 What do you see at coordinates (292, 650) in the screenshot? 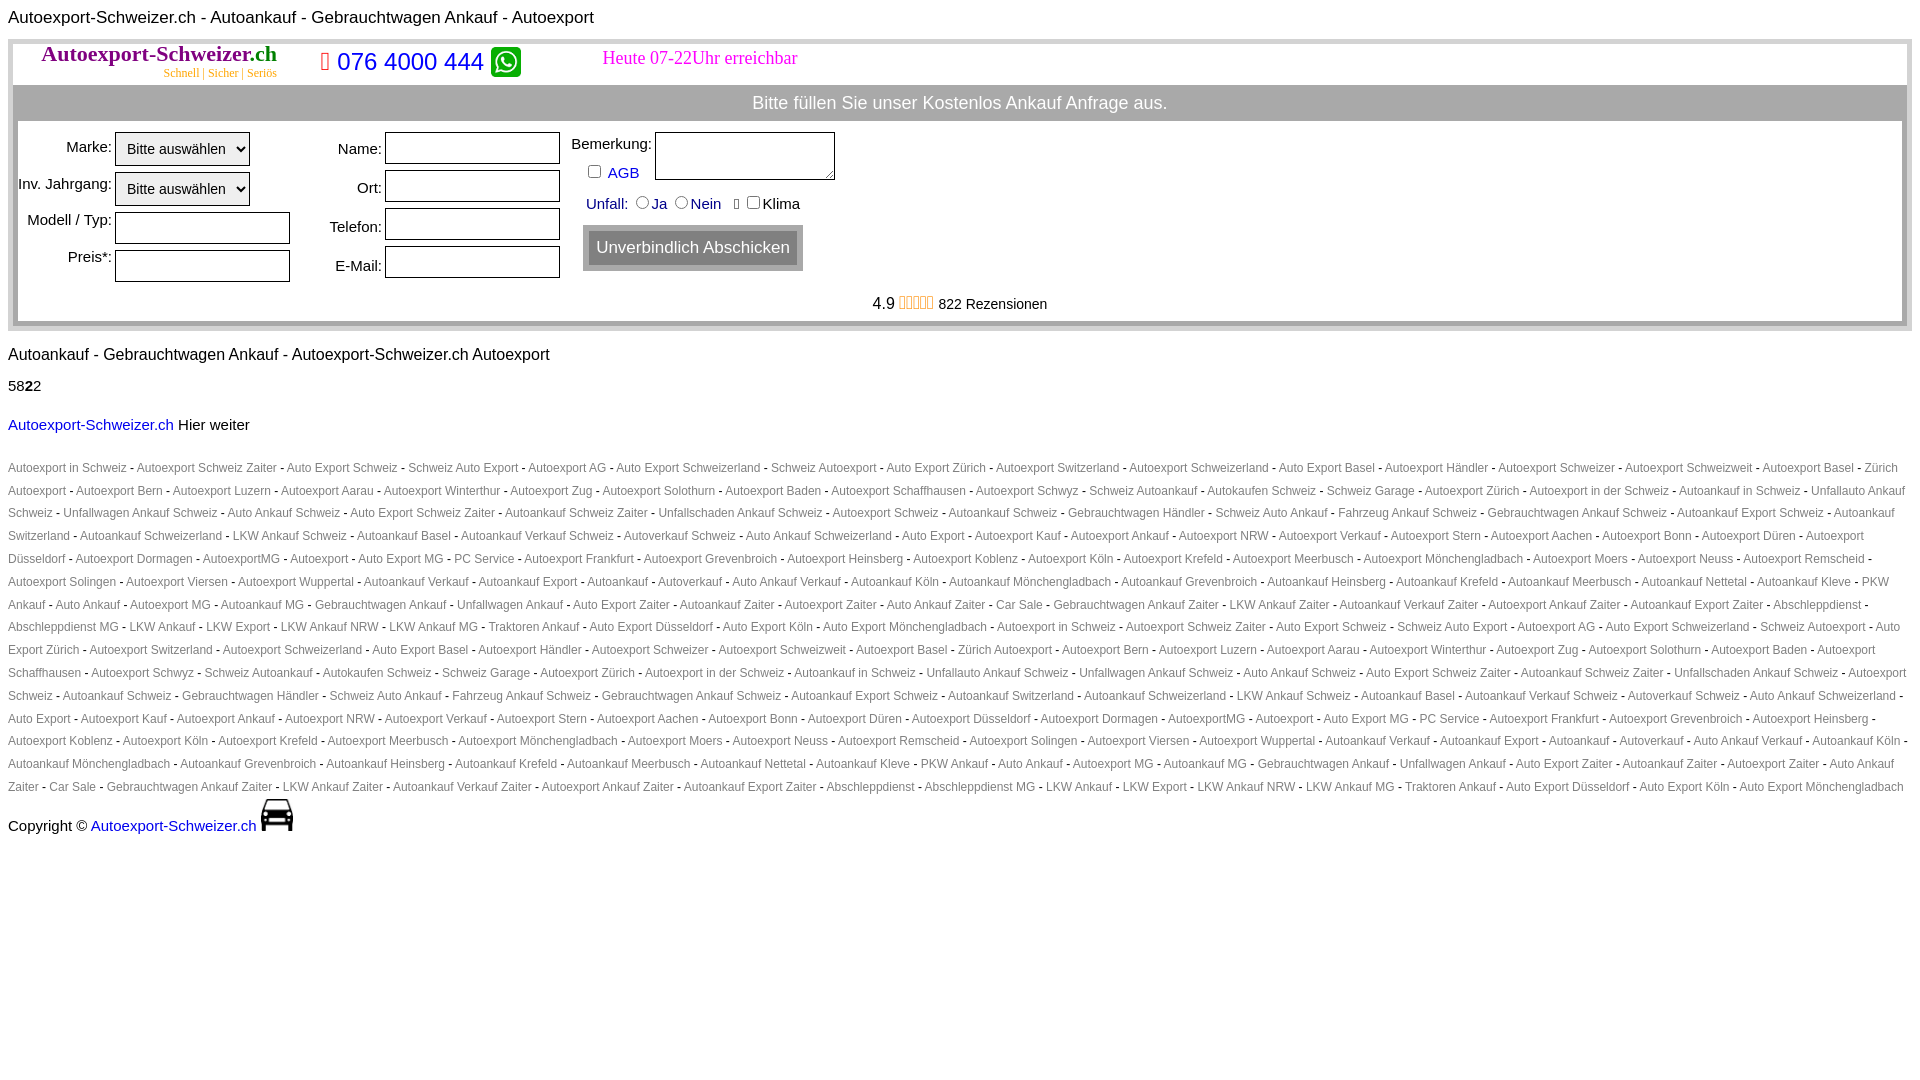
I see `Autoexport Schweizerland` at bounding box center [292, 650].